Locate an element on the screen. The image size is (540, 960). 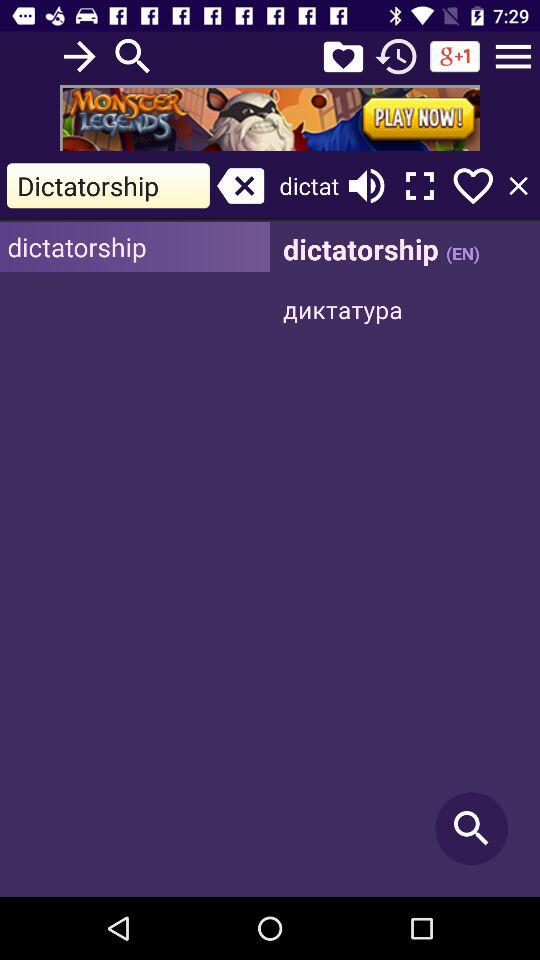
volume button is located at coordinates (366, 186).